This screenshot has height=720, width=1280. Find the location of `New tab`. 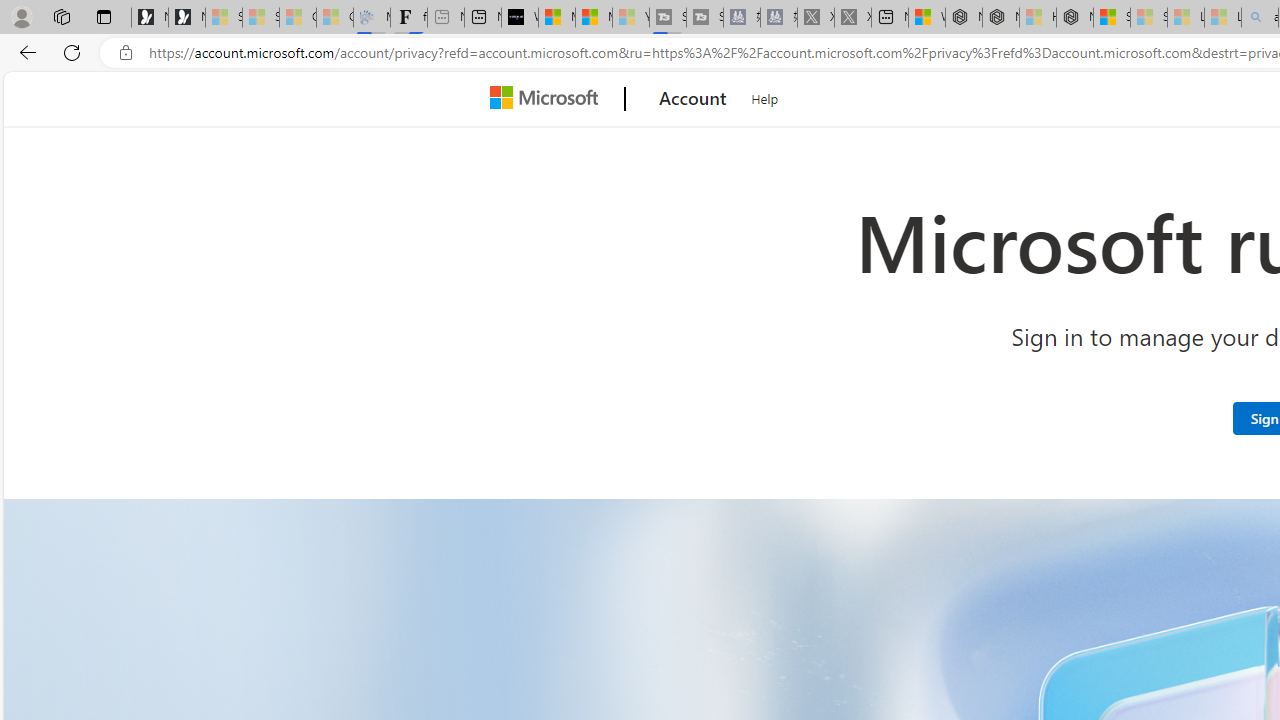

New tab is located at coordinates (889, 18).